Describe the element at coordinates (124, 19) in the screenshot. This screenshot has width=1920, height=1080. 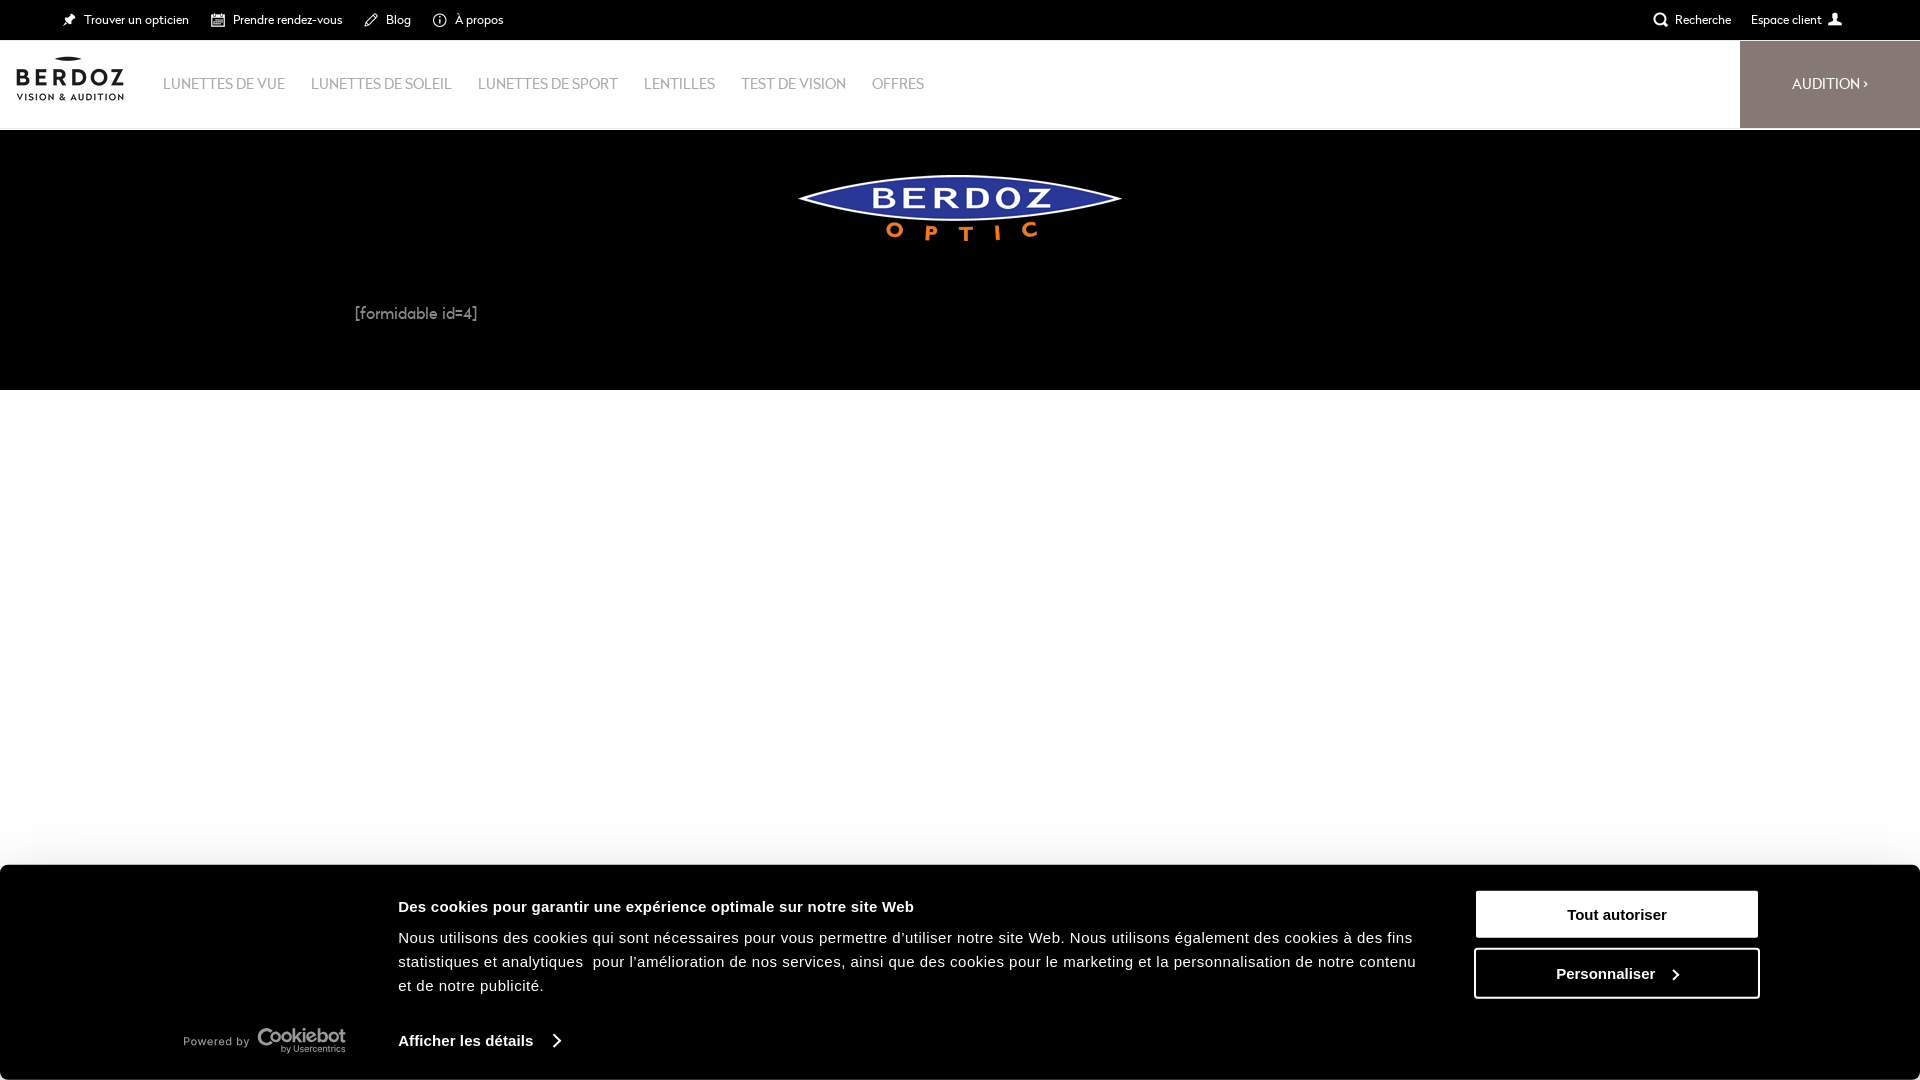
I see `Trouver un opticien` at that location.